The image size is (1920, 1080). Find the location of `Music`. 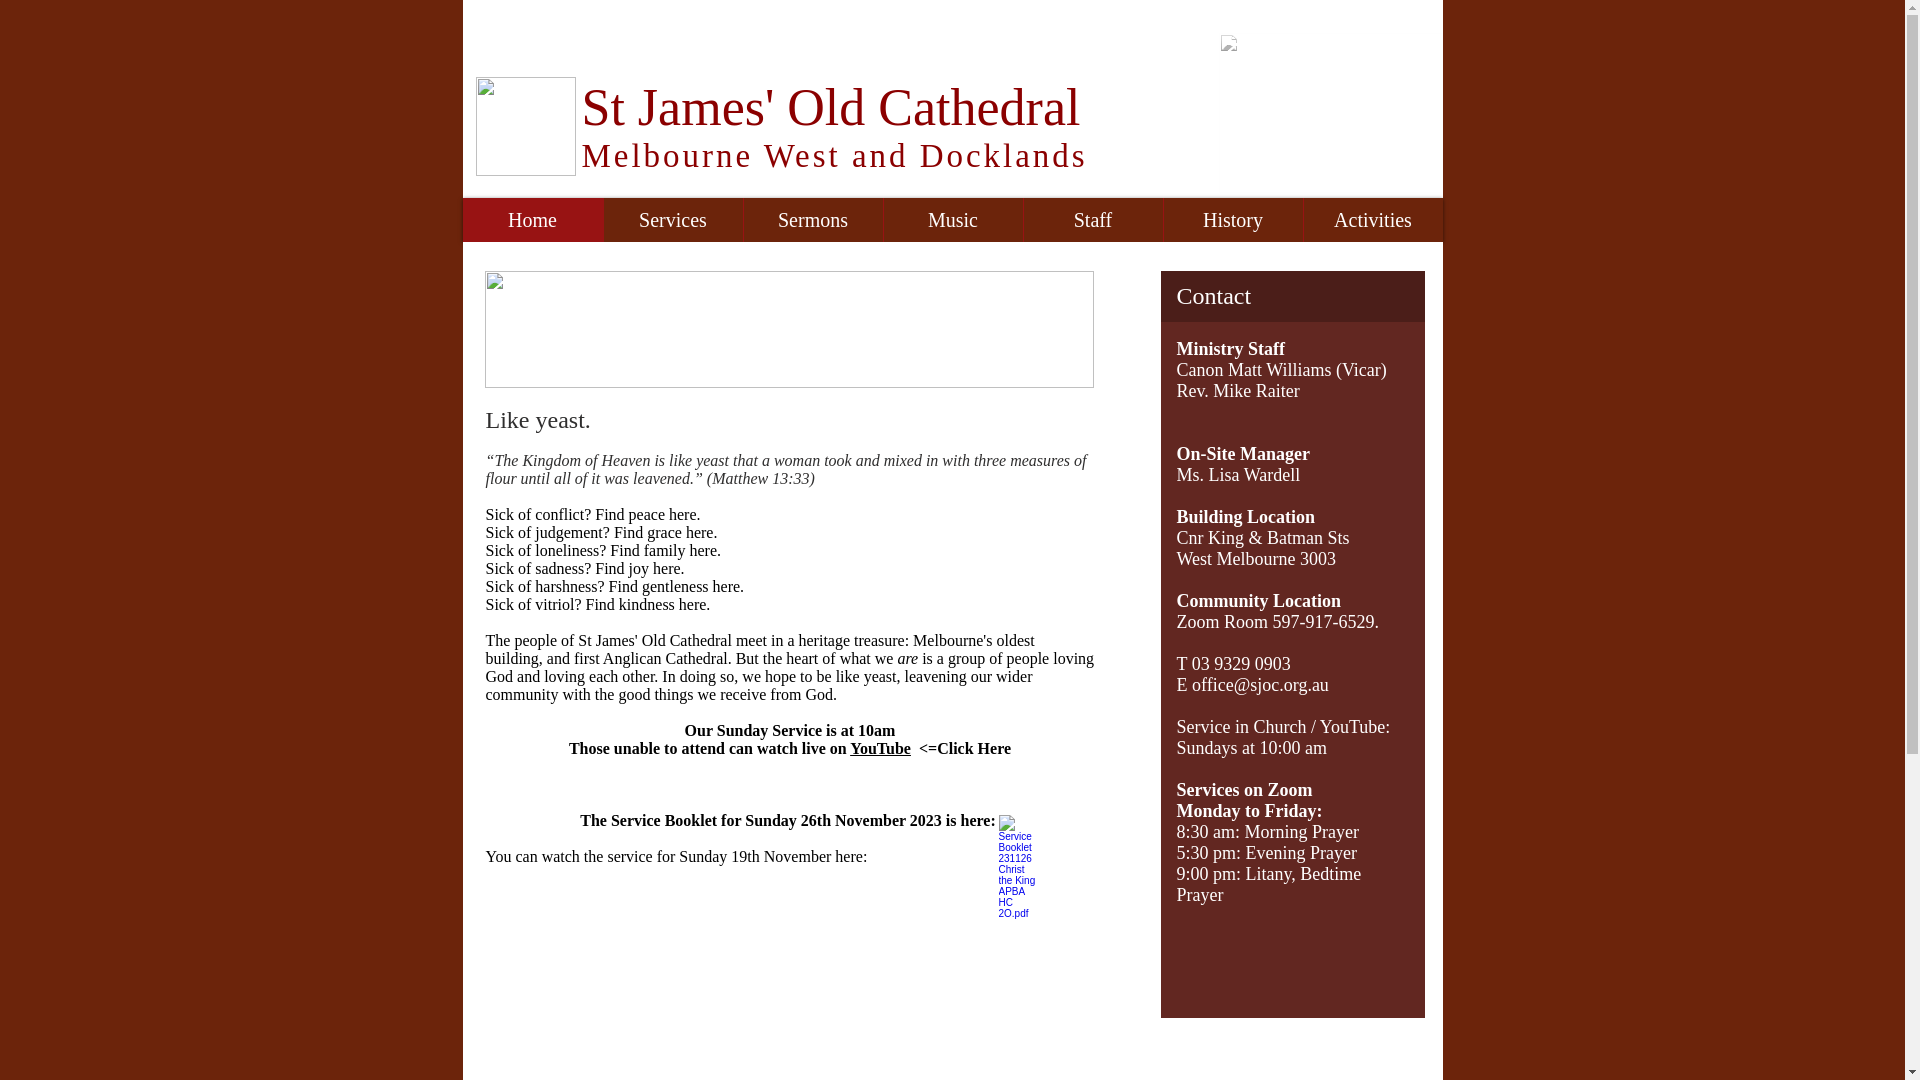

Music is located at coordinates (952, 220).